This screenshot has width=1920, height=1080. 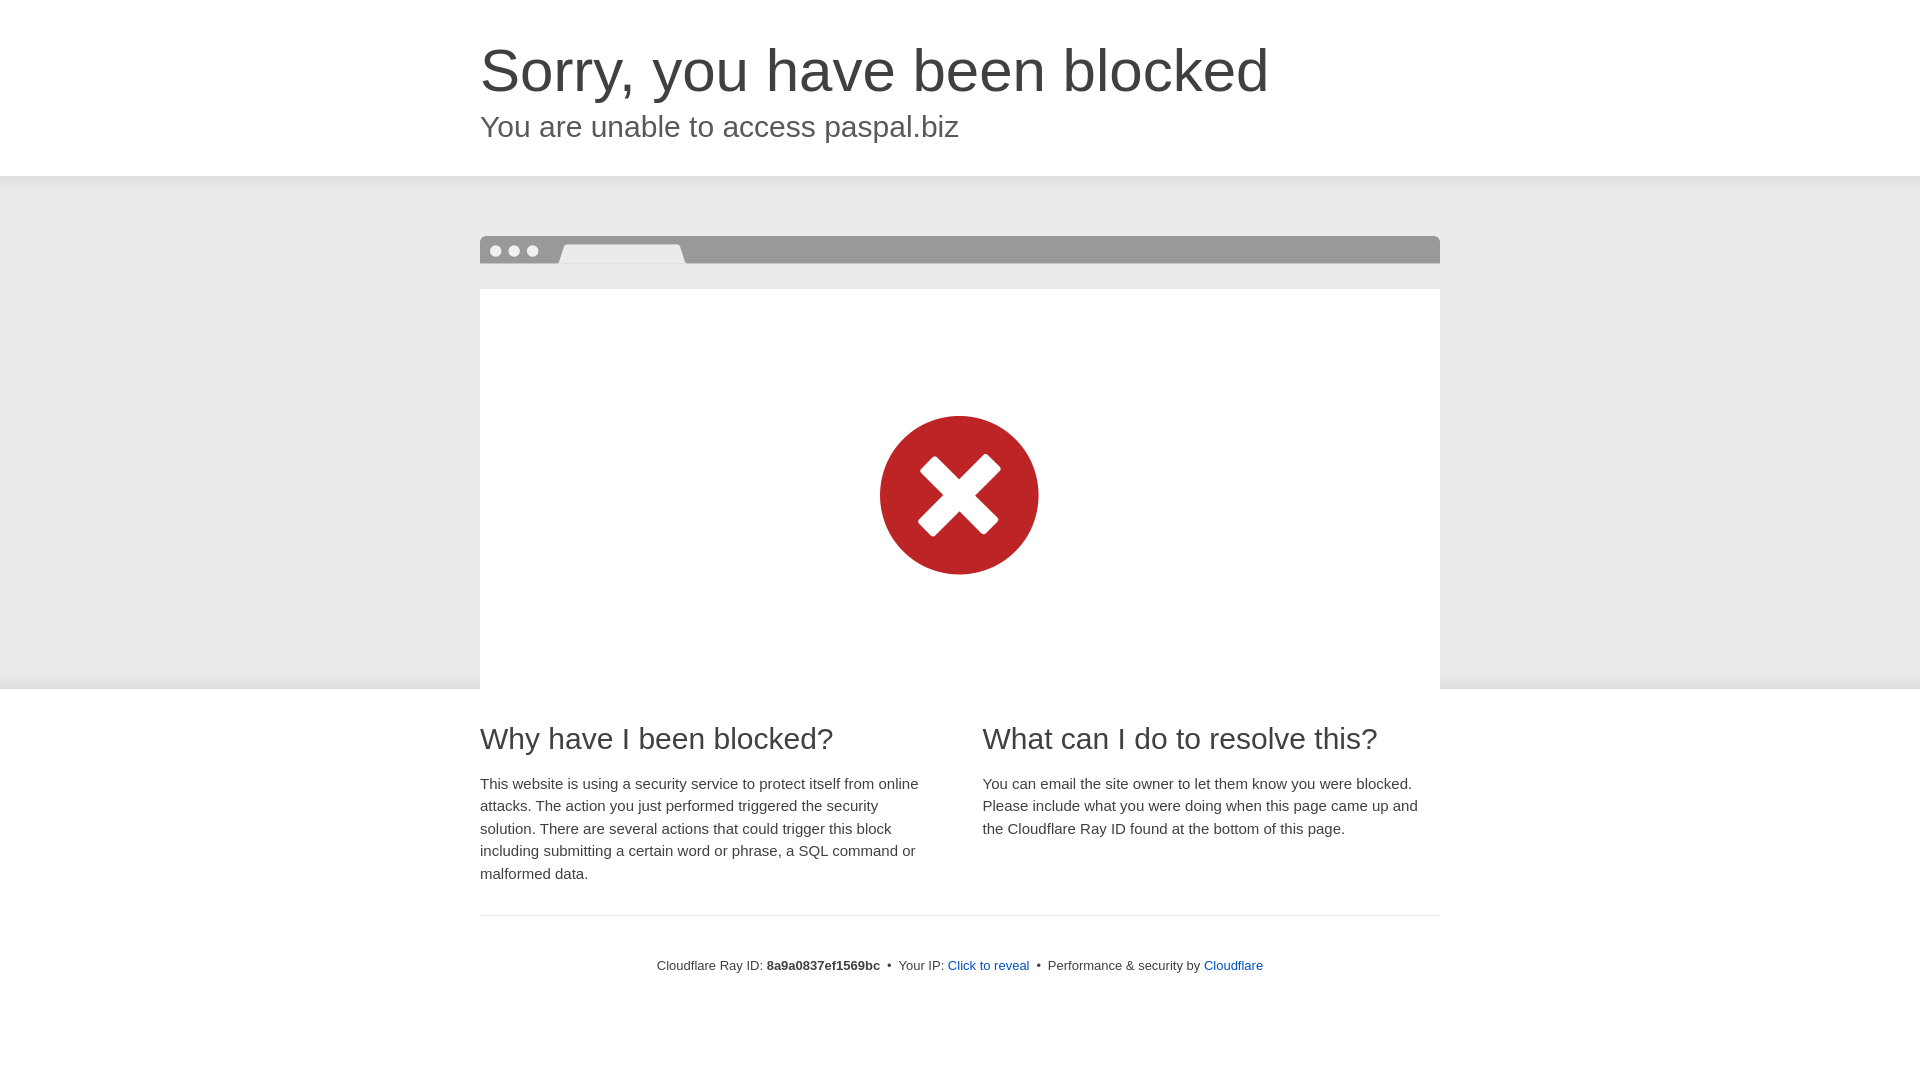 I want to click on Click to reveal, so click(x=988, y=966).